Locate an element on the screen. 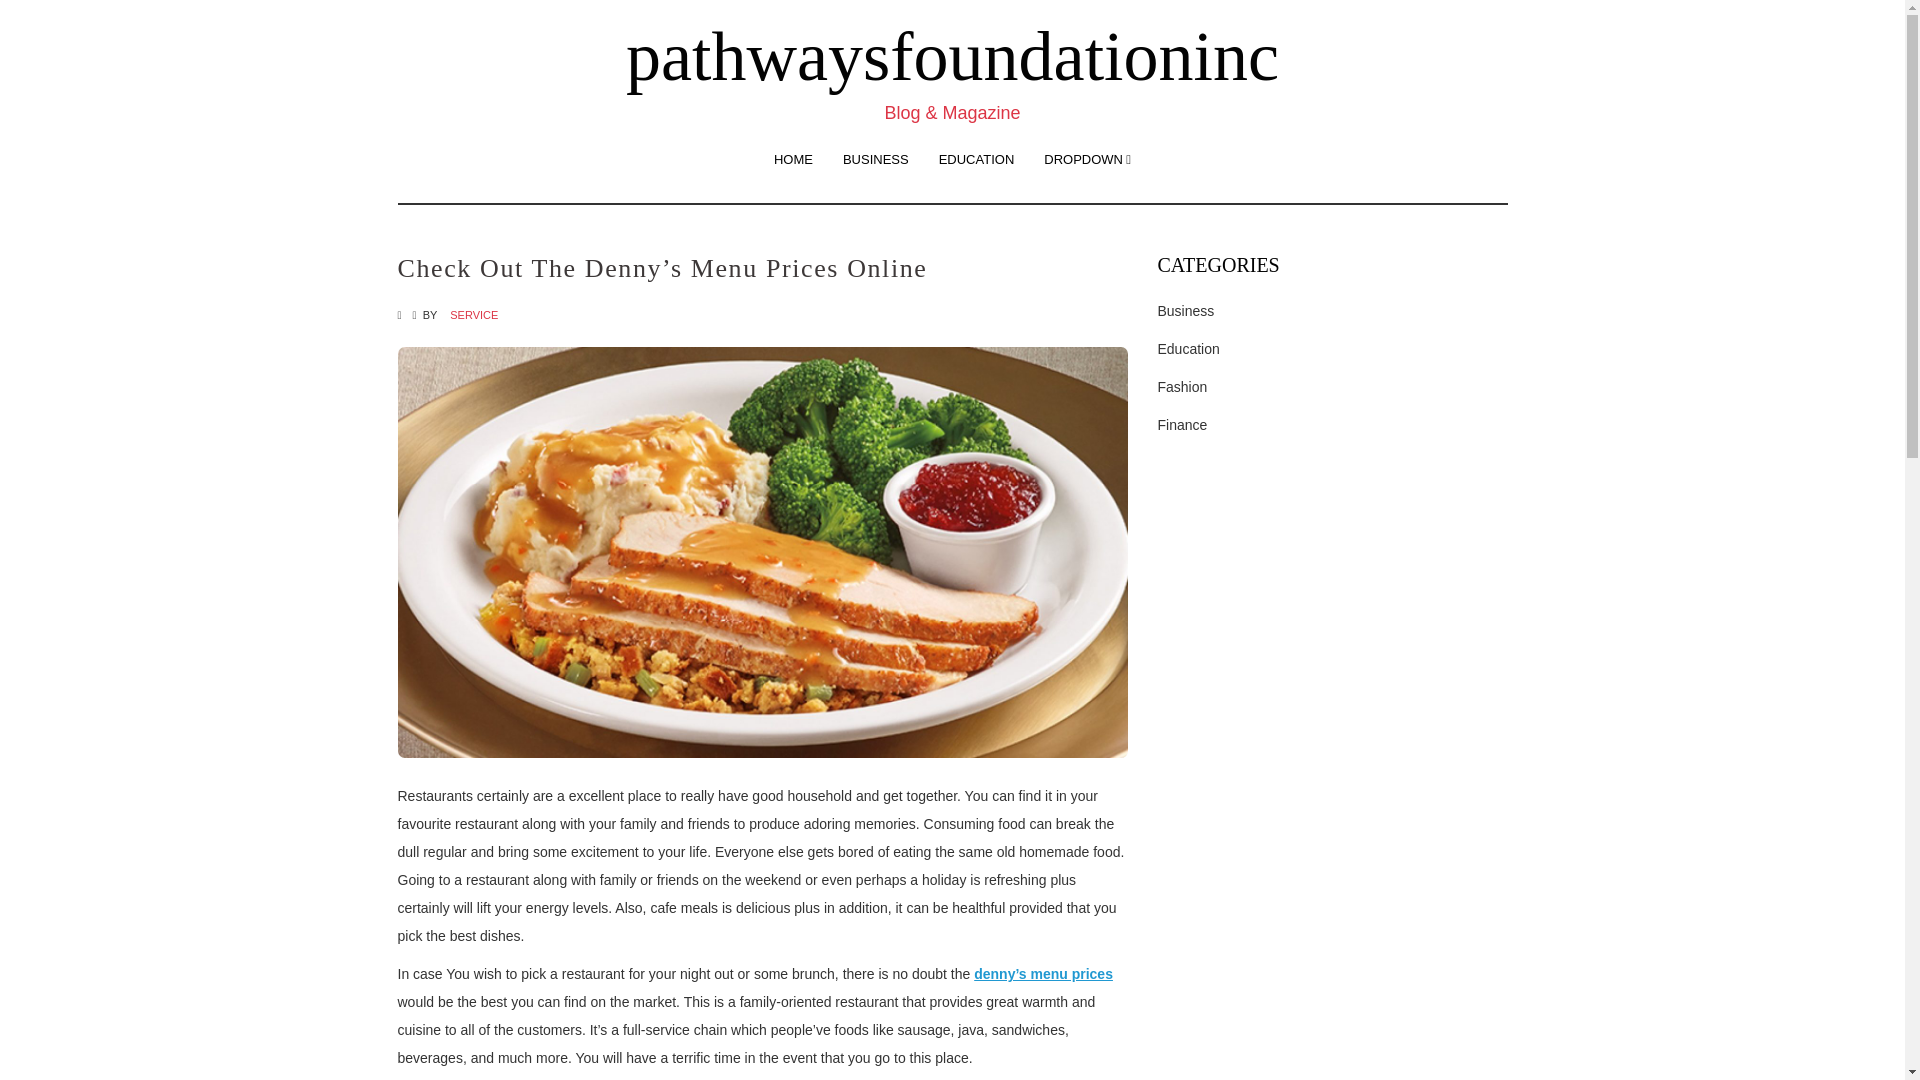 The width and height of the screenshot is (1920, 1080). DROPDOWN is located at coordinates (1088, 160).